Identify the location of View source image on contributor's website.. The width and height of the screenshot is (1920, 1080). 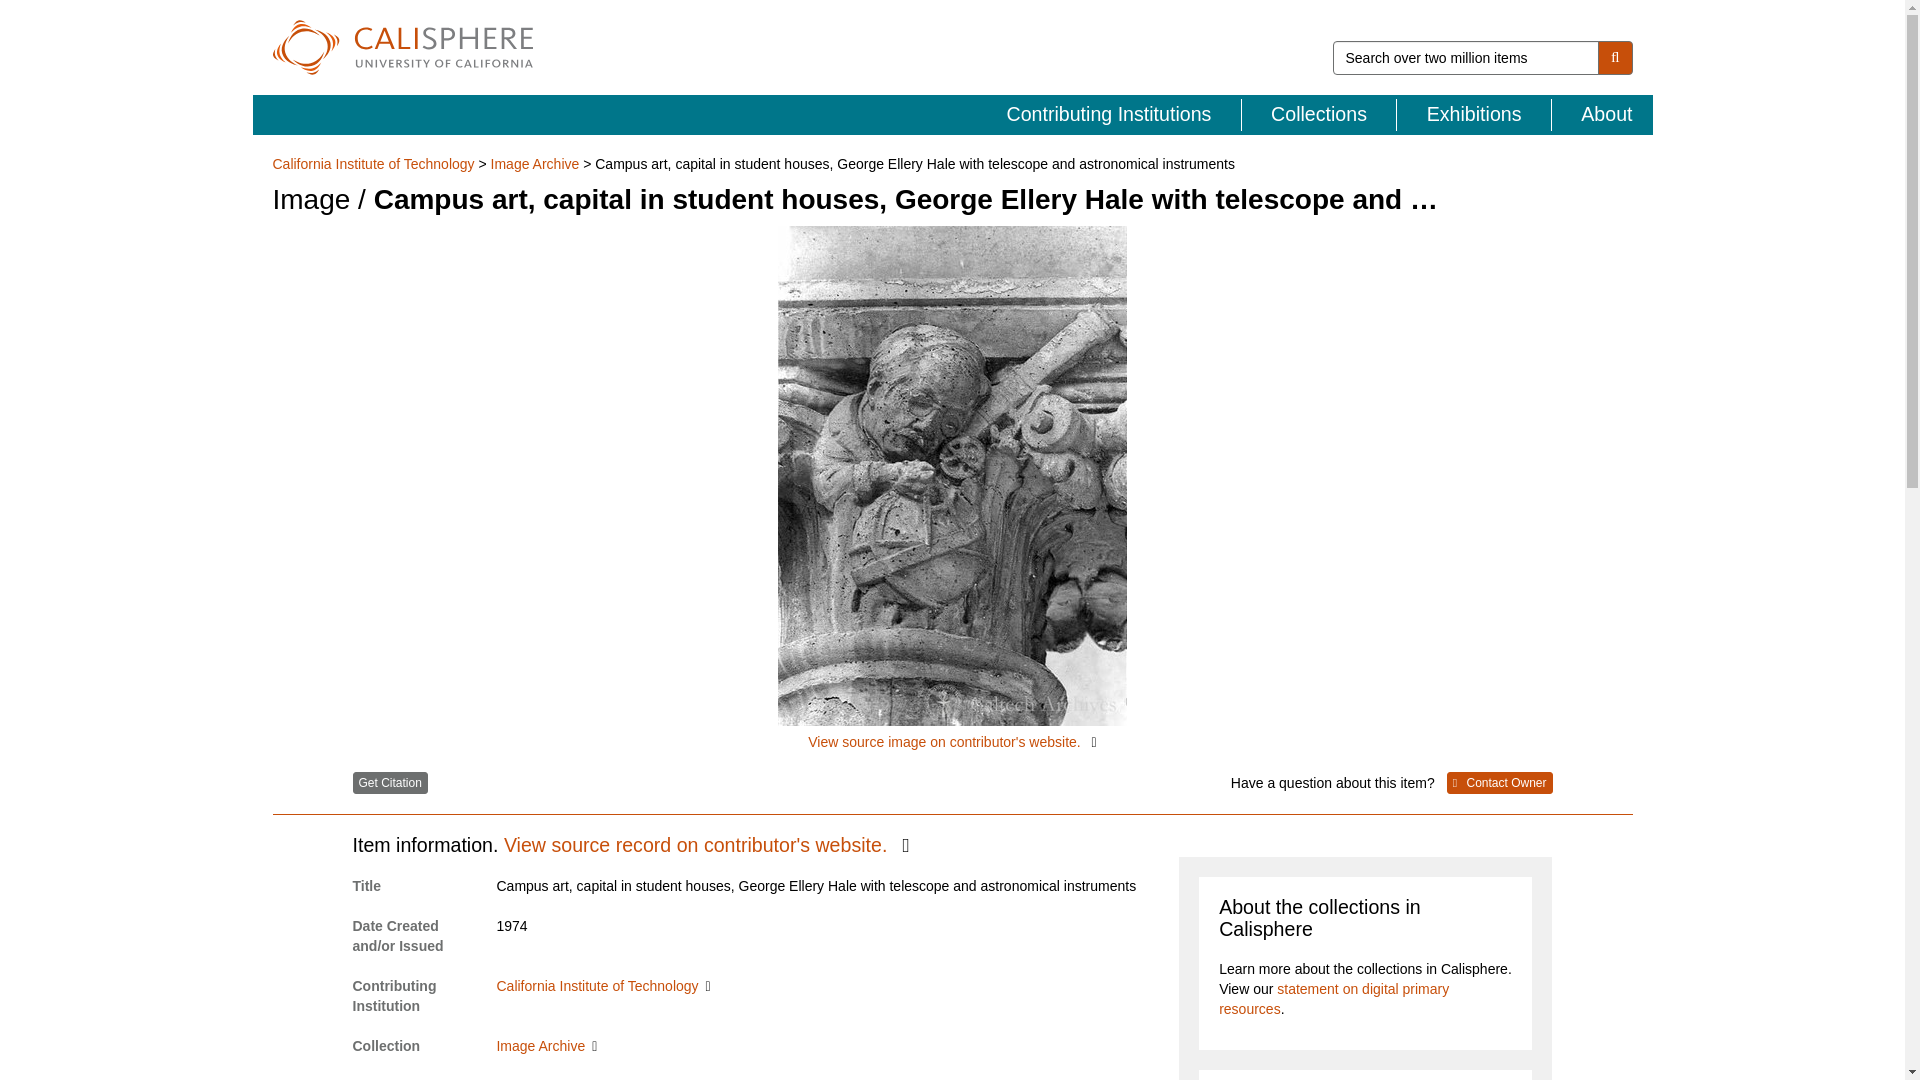
(952, 488).